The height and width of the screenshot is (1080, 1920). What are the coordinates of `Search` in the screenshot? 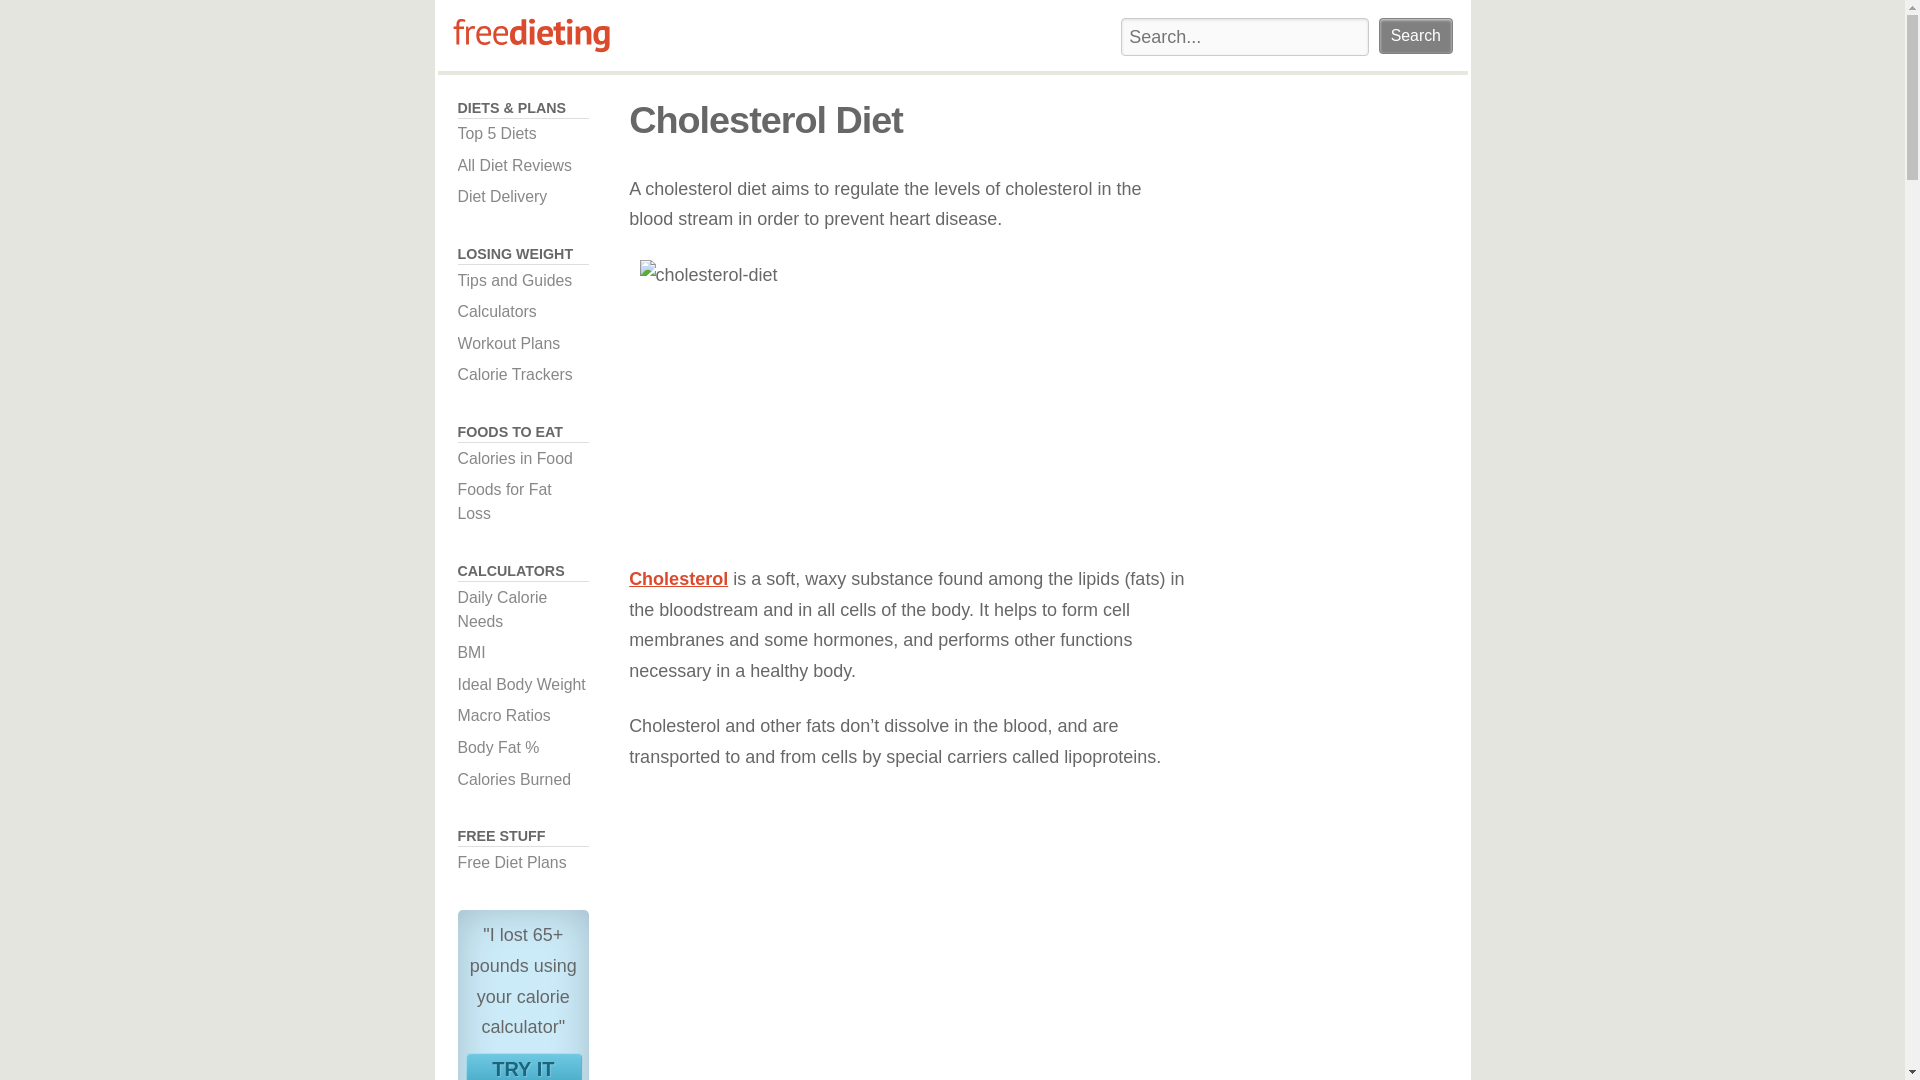 It's located at (524, 862).